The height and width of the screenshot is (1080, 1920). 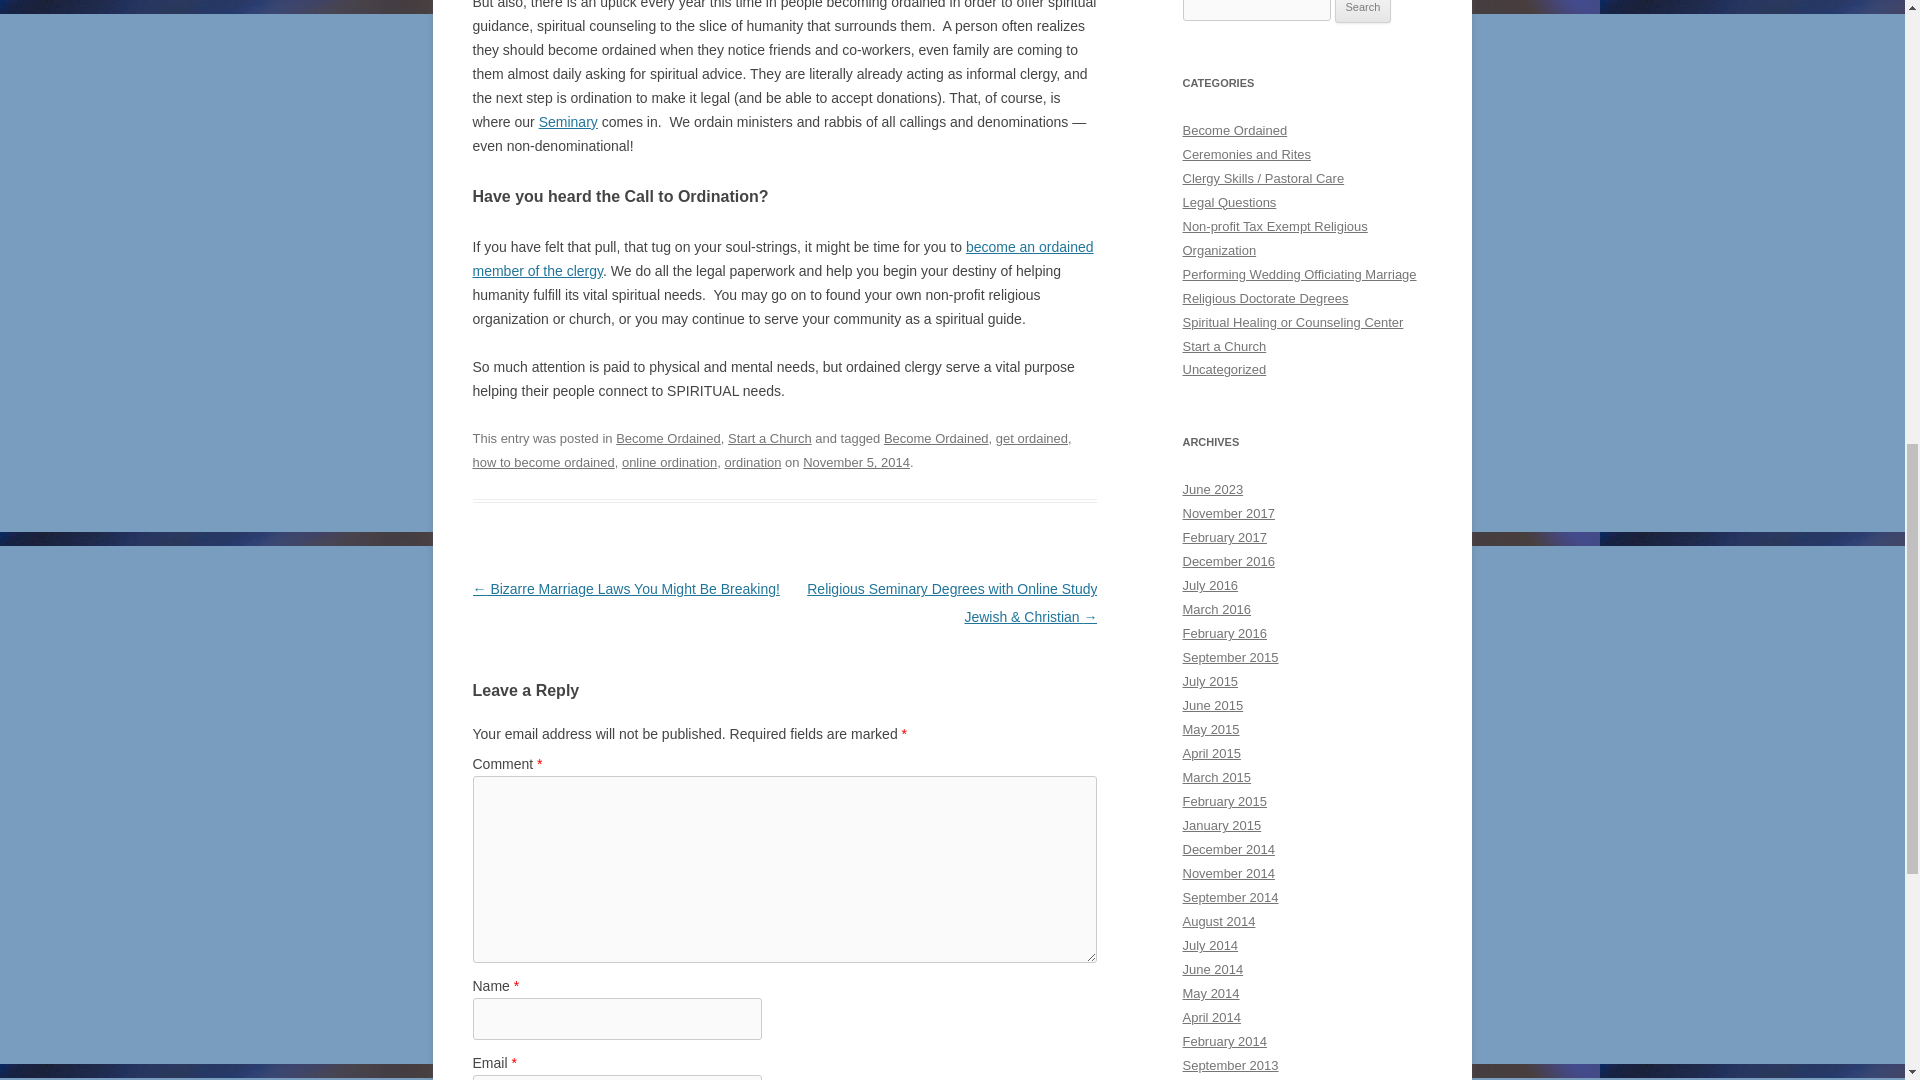 I want to click on Start a Church, so click(x=770, y=438).